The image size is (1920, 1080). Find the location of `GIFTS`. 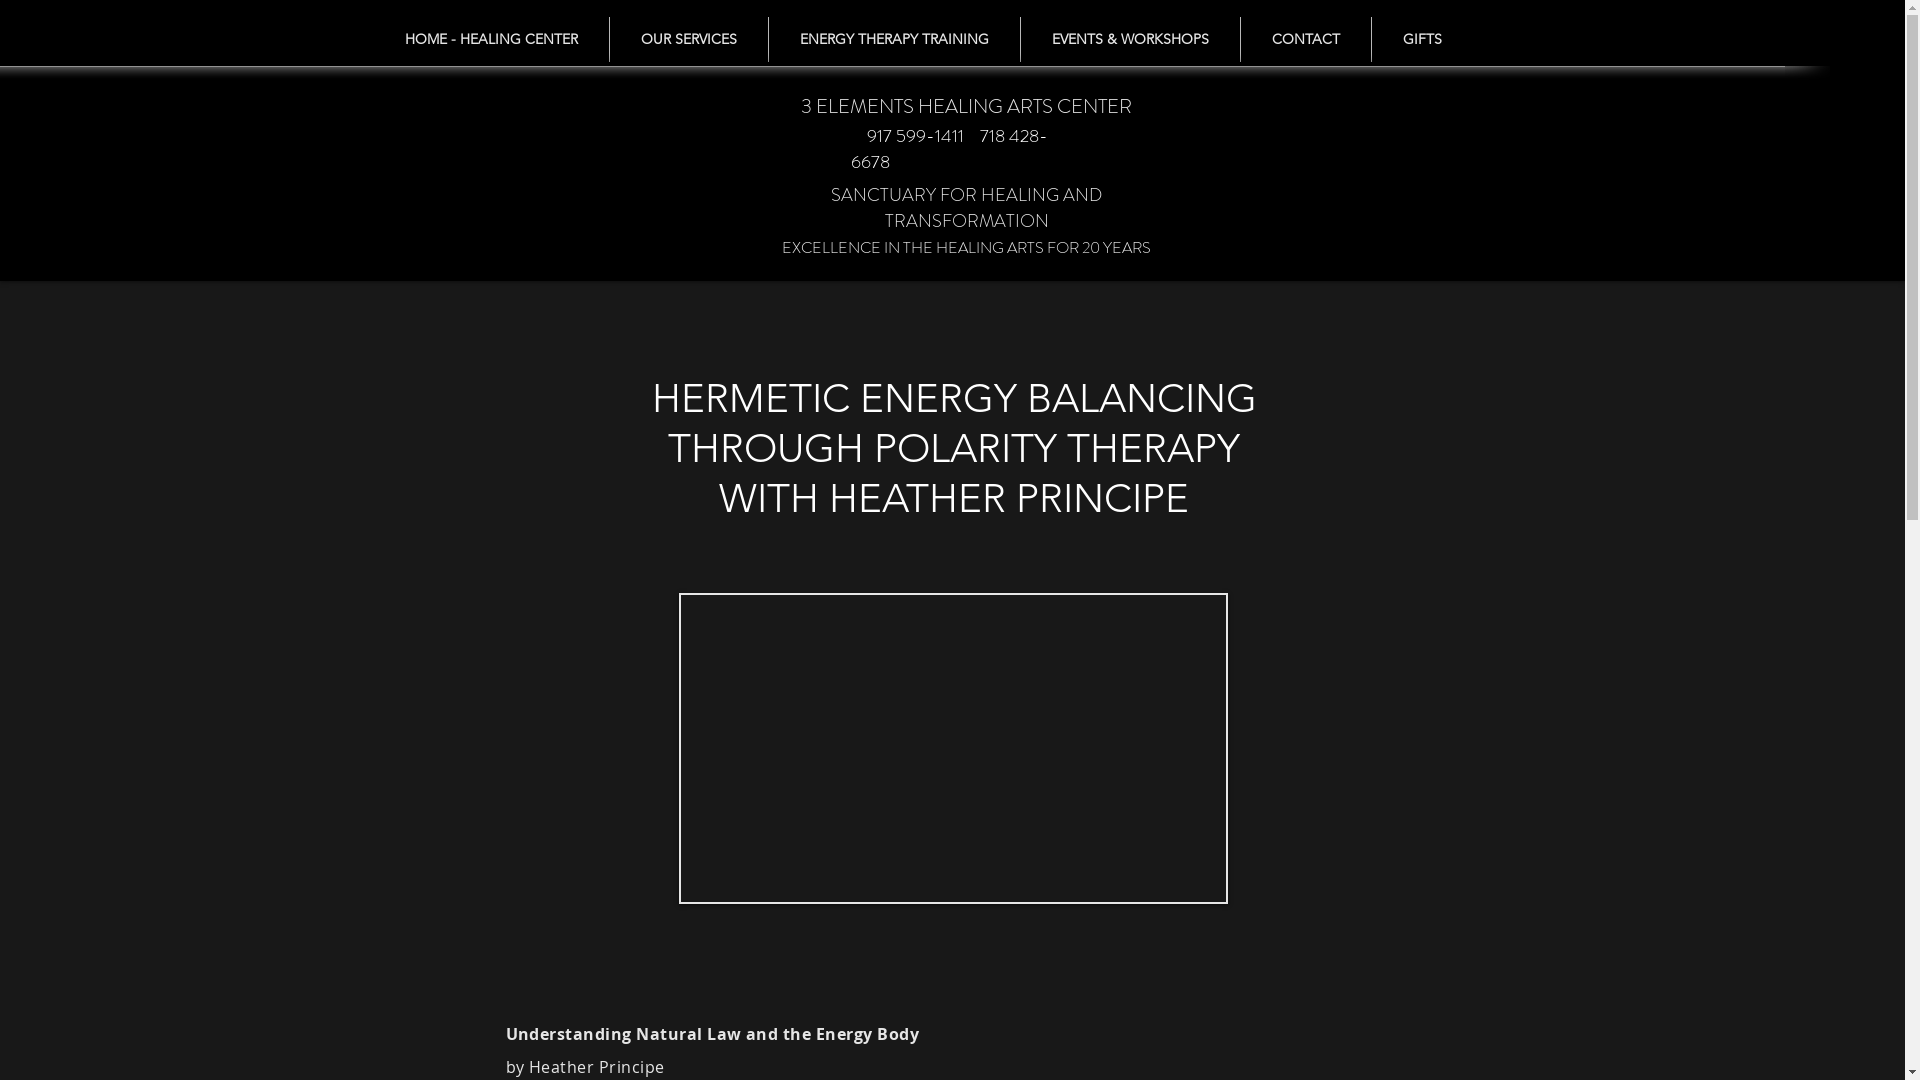

GIFTS is located at coordinates (1422, 40).